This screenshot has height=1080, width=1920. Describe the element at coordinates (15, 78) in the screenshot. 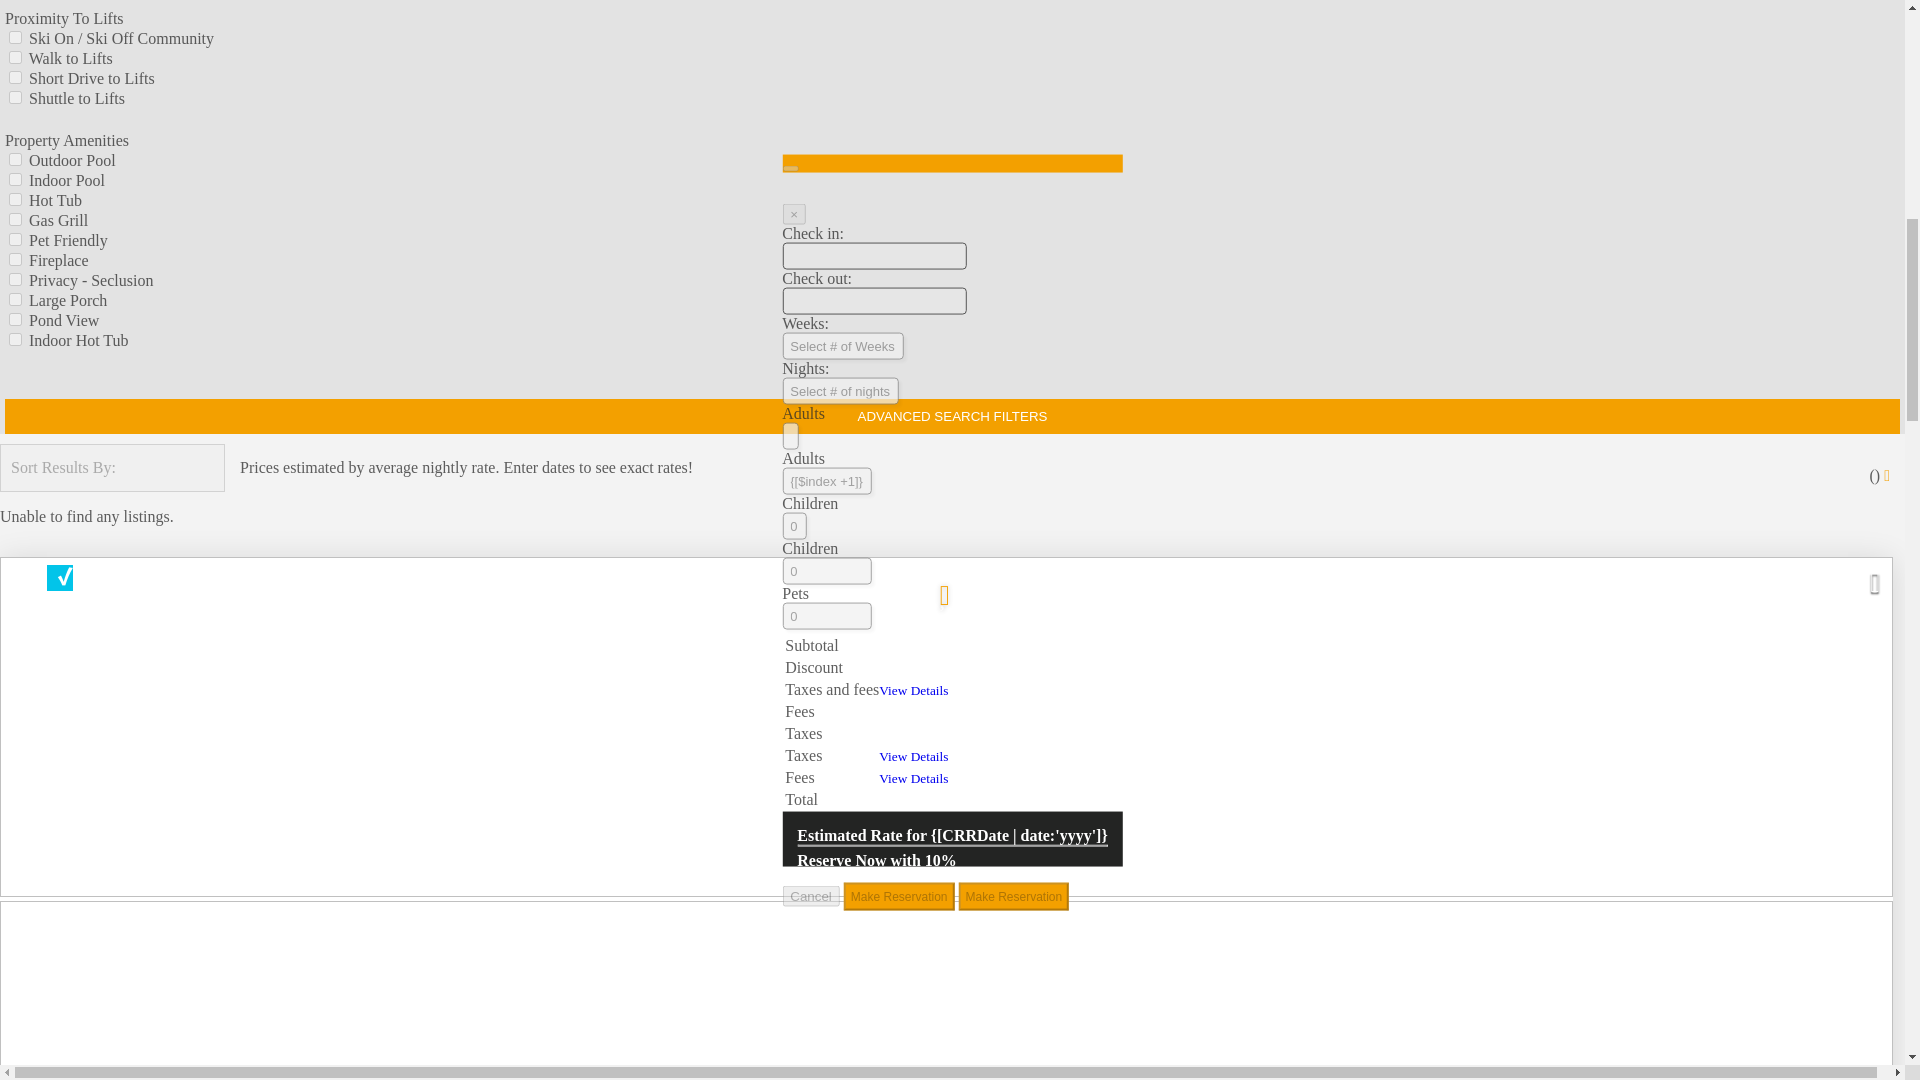

I see `on` at that location.